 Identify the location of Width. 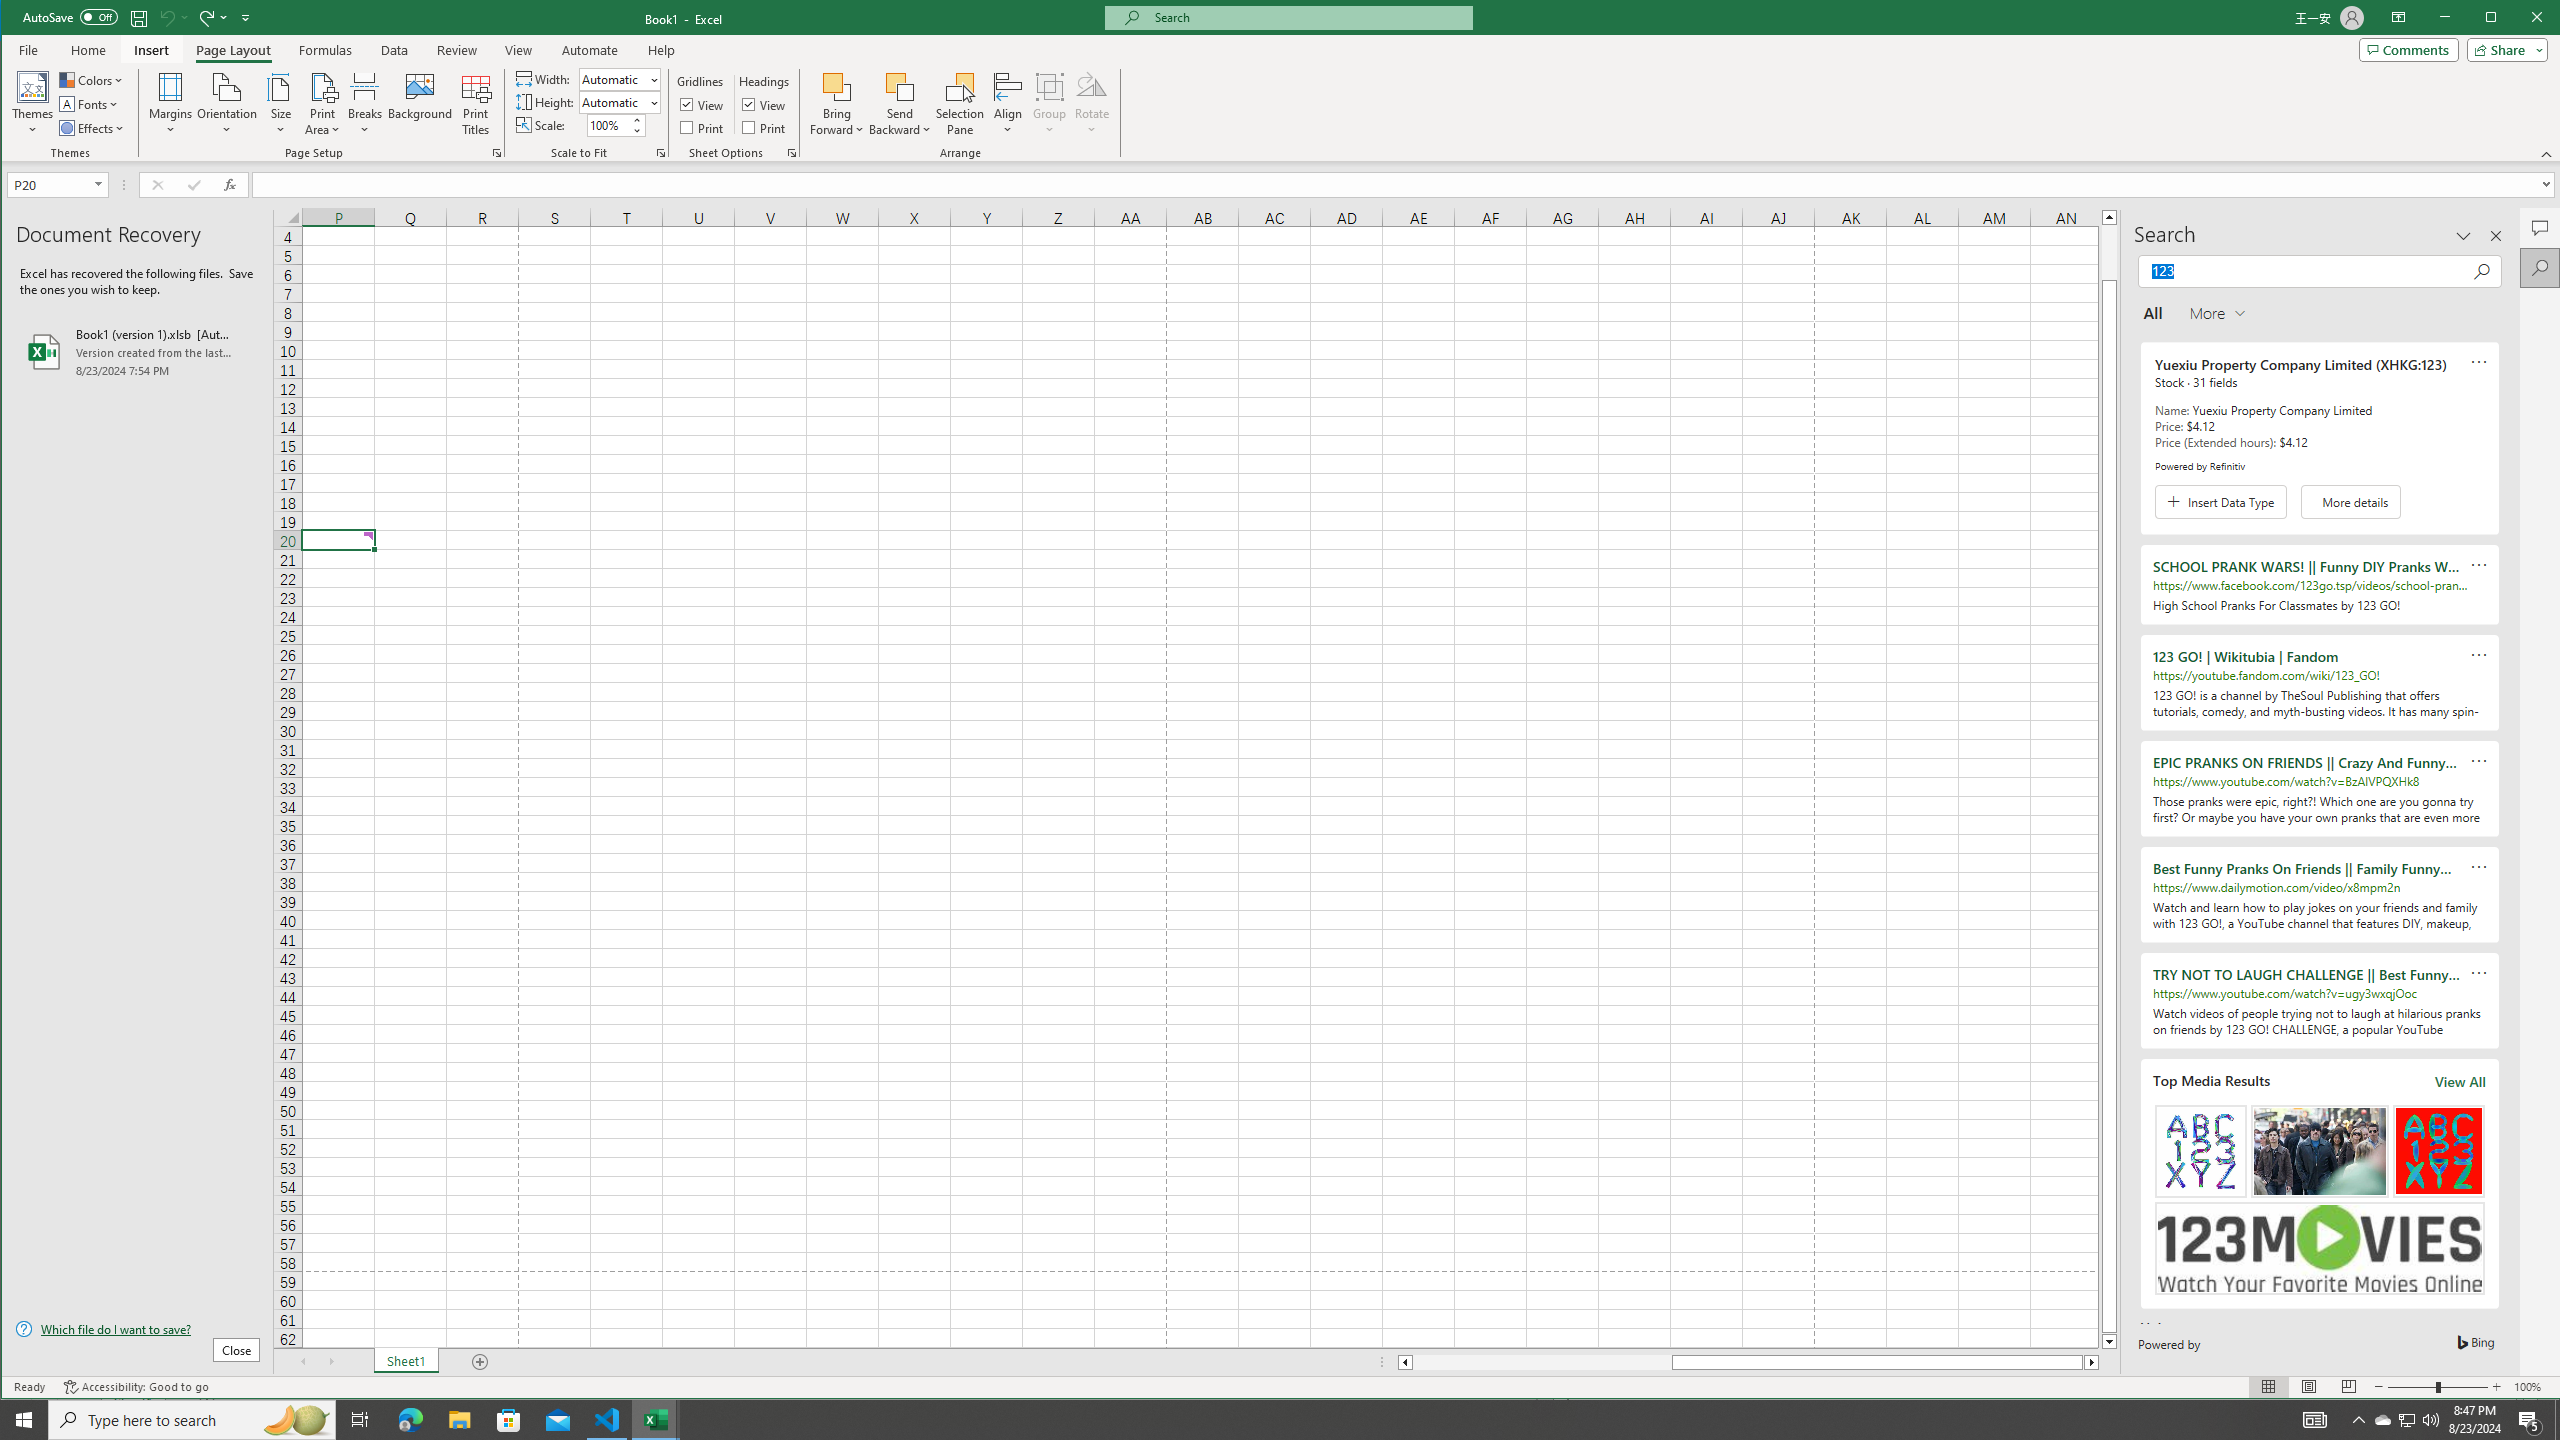
(614, 80).